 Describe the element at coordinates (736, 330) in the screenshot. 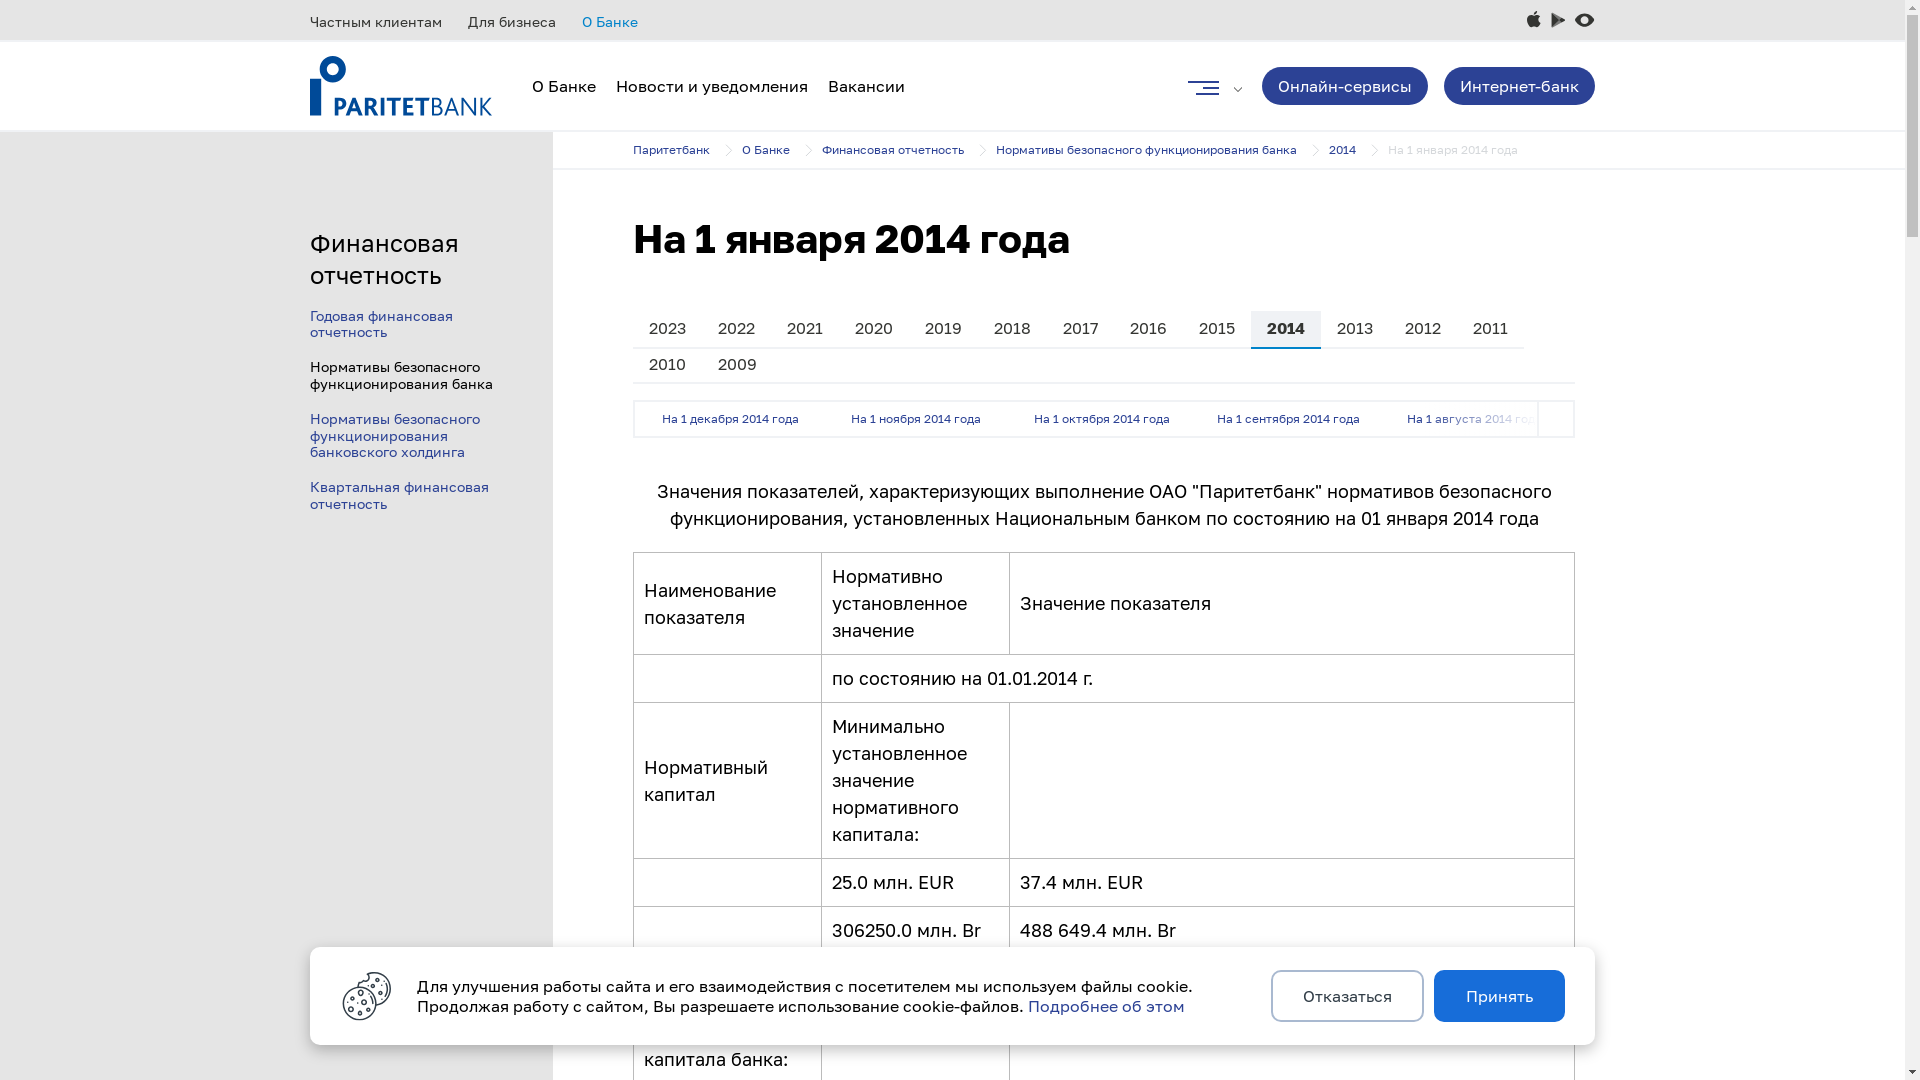

I see `2022` at that location.